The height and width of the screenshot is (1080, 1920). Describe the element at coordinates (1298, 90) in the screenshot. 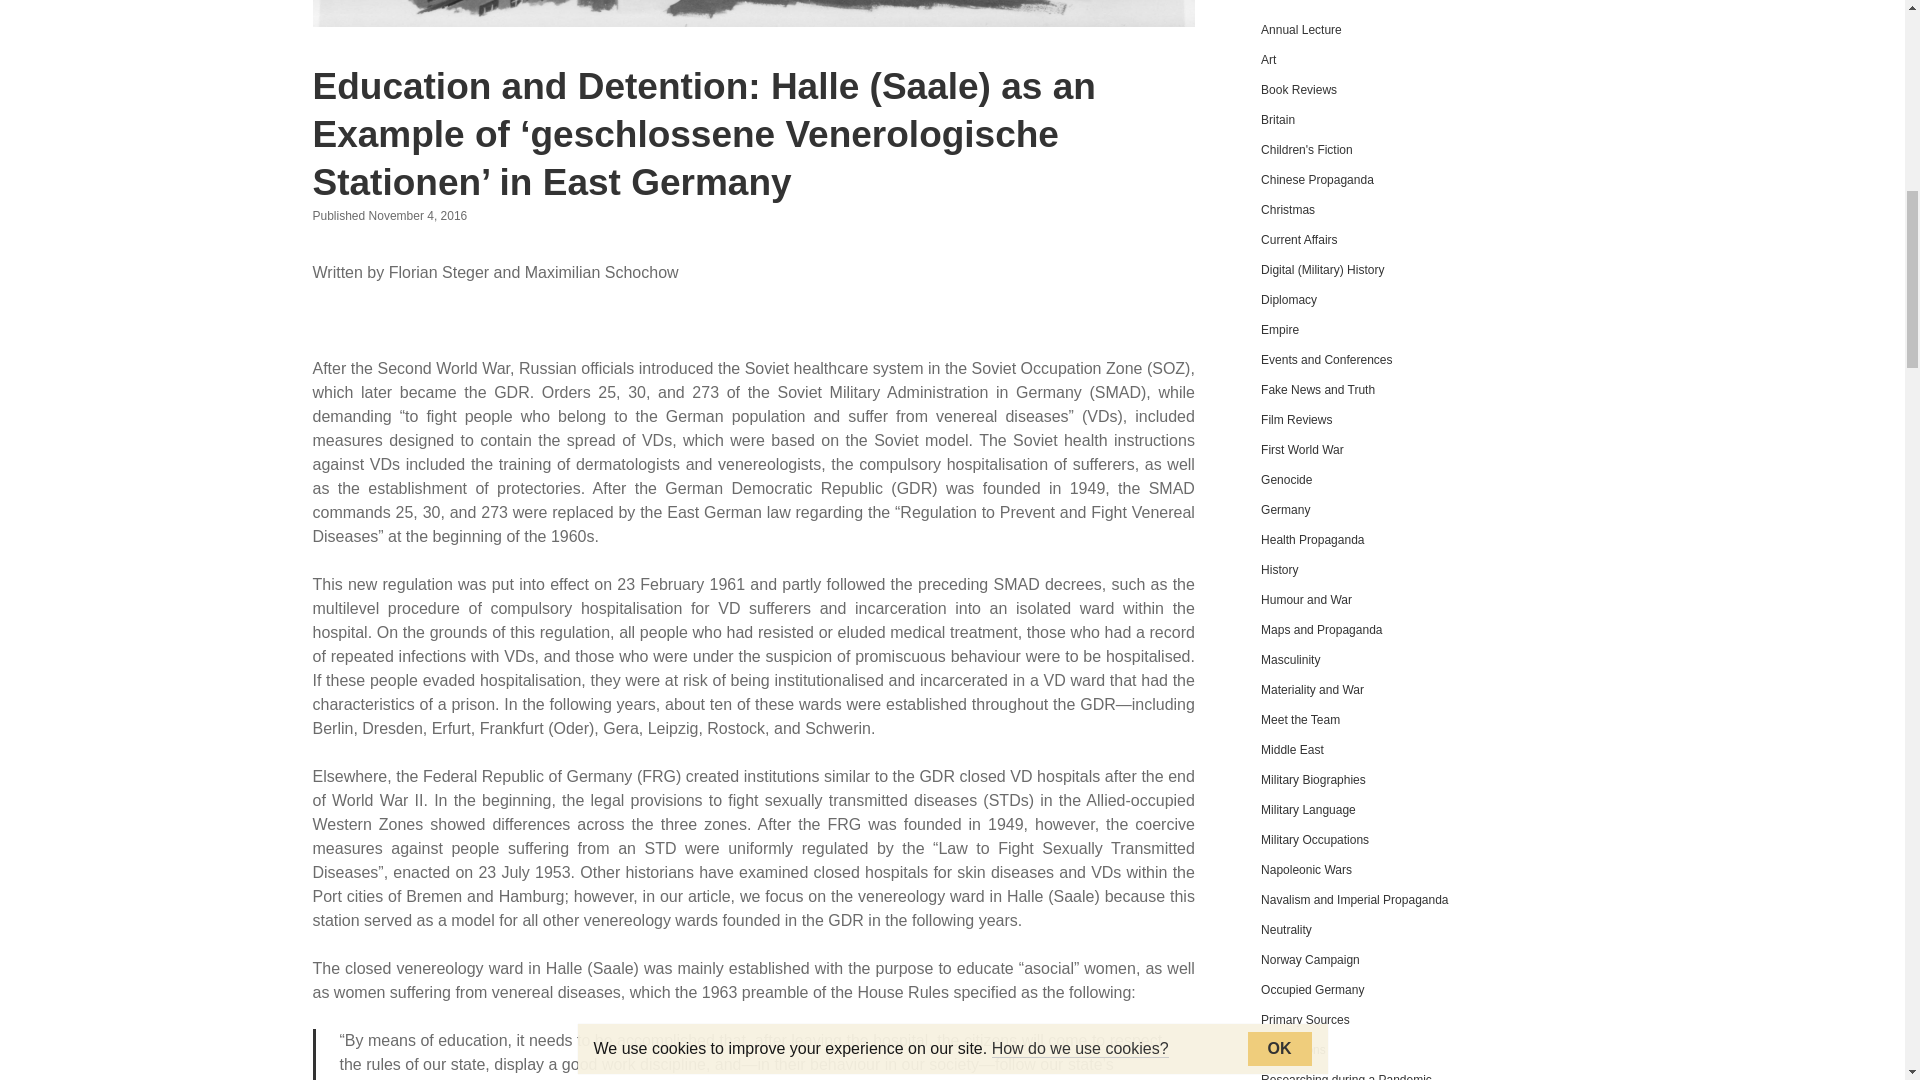

I see `Book Reviews` at that location.